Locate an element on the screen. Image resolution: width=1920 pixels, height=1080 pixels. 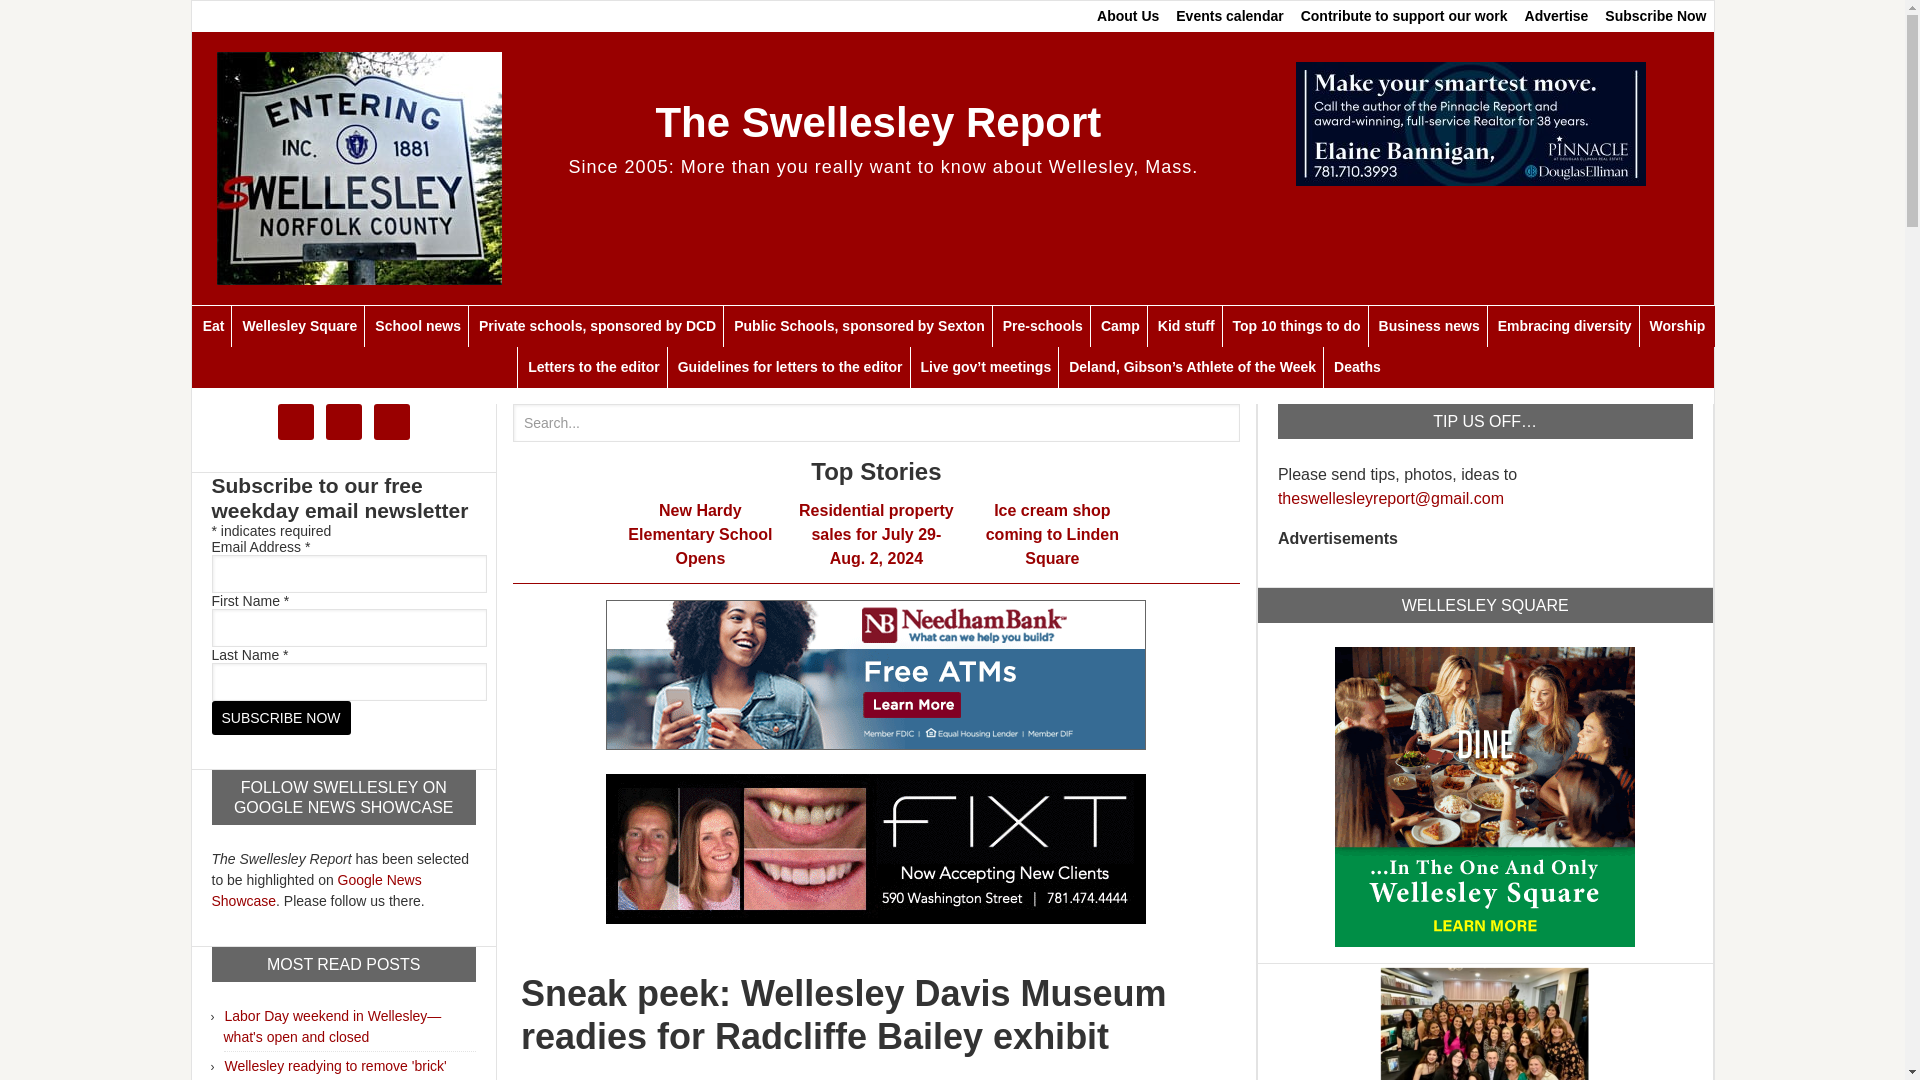
Guidelines for letters to the editor is located at coordinates (790, 366).